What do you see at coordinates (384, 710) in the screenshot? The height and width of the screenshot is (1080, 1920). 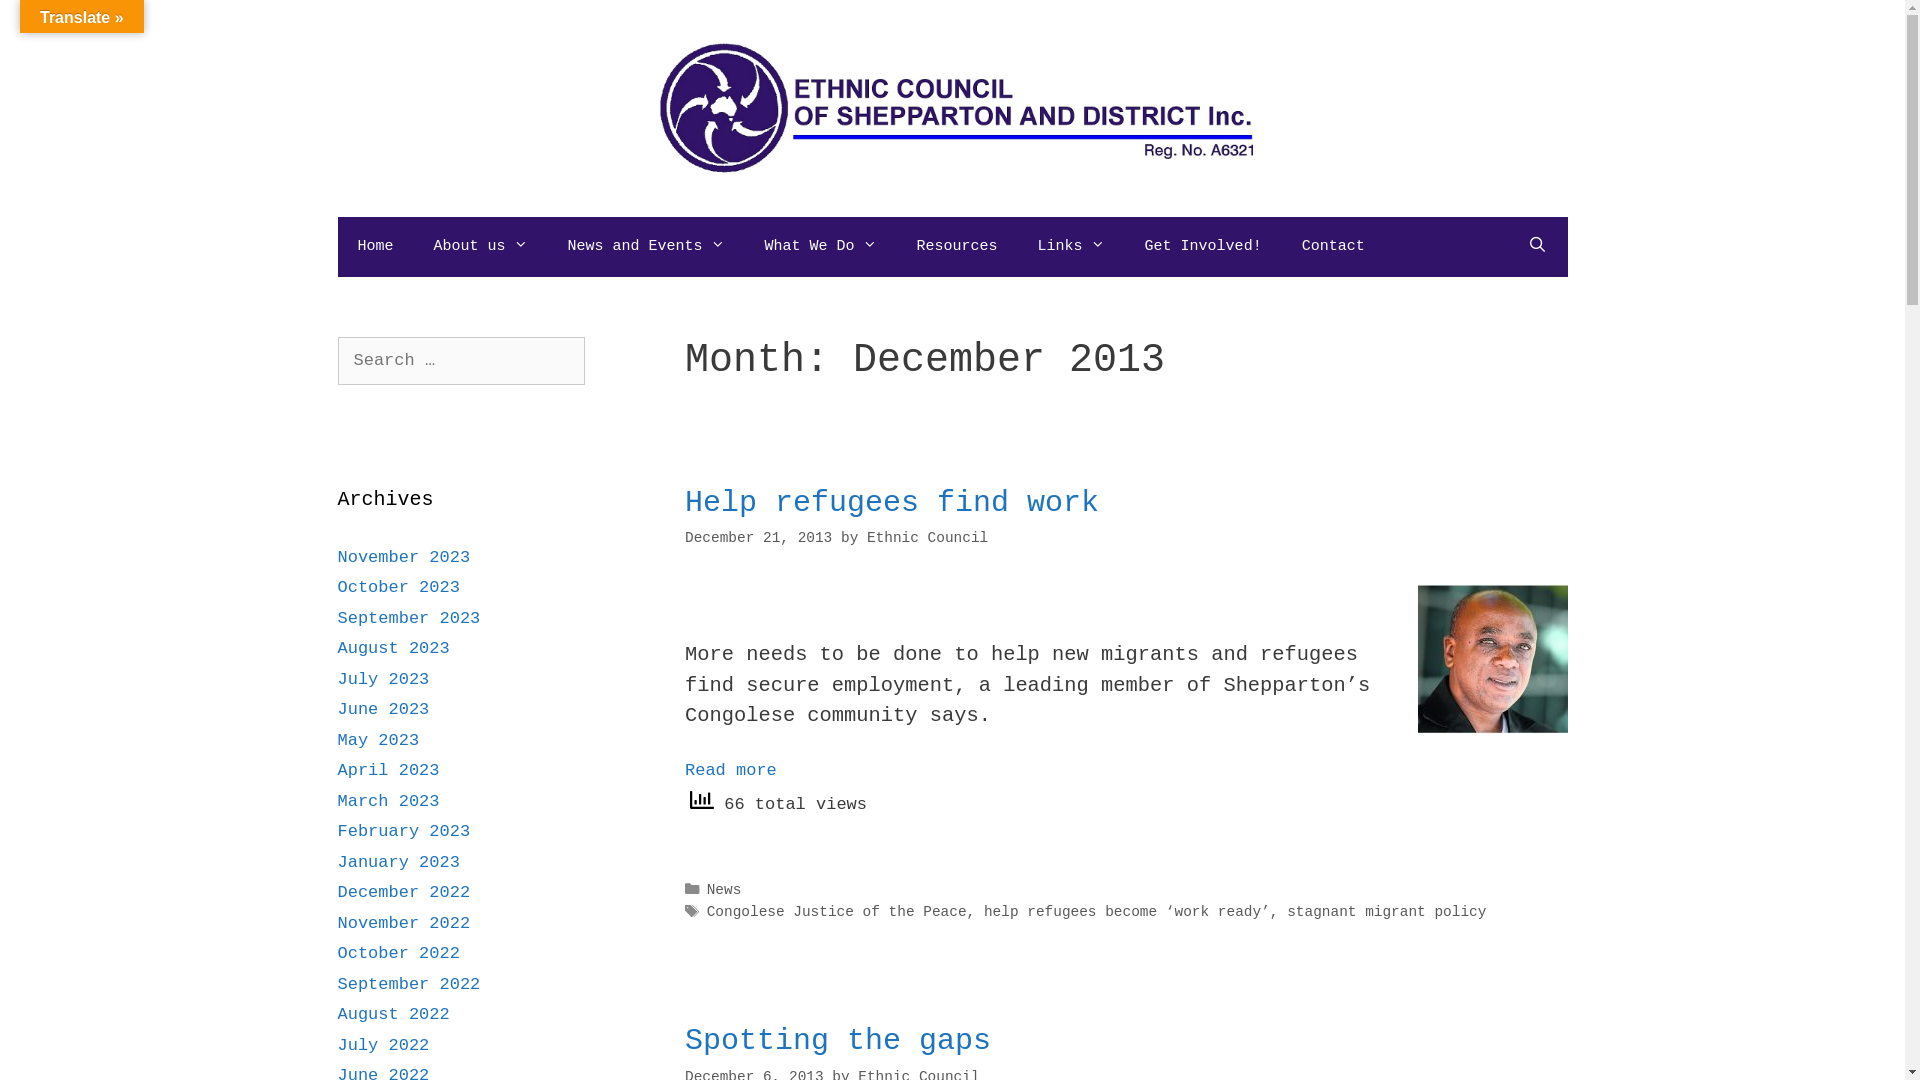 I see `June 2023` at bounding box center [384, 710].